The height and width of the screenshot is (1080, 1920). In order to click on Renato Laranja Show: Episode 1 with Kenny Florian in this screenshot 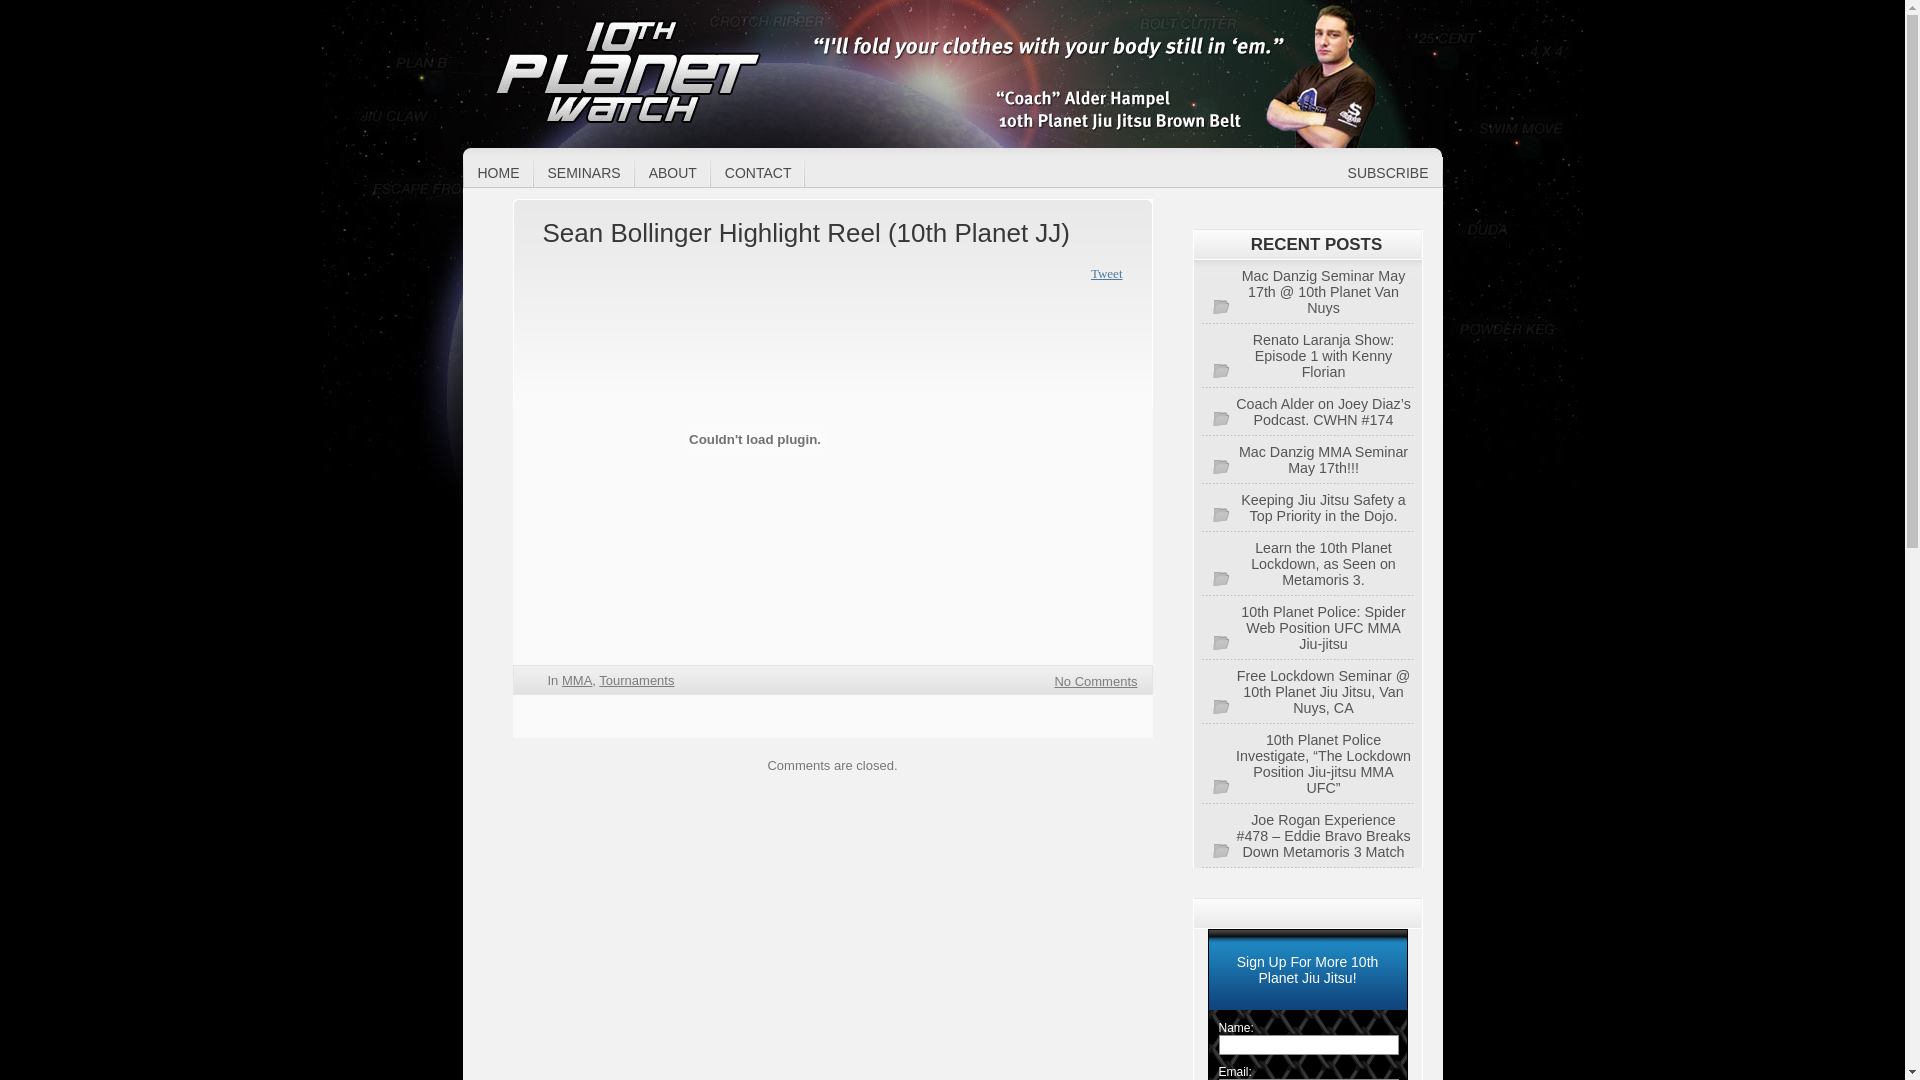, I will do `click(1308, 356)`.